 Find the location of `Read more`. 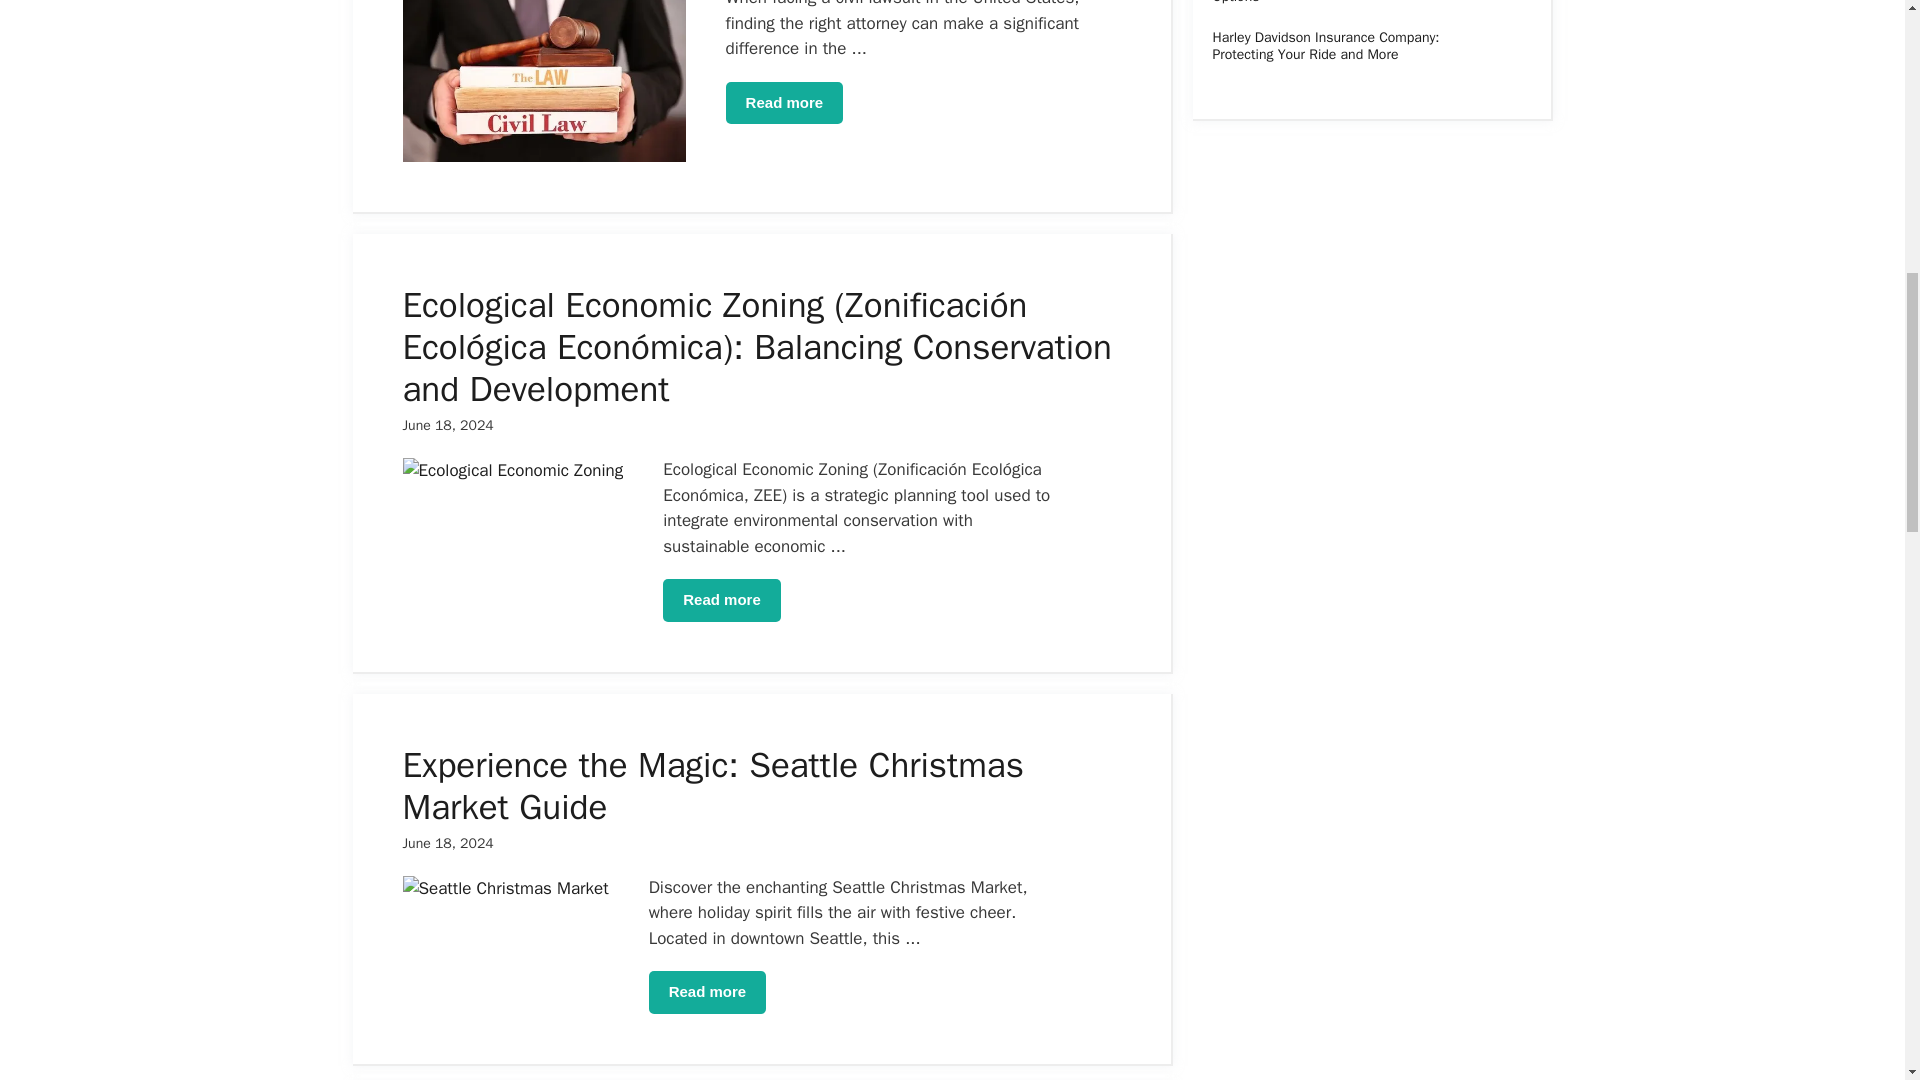

Read more is located at coordinates (722, 600).